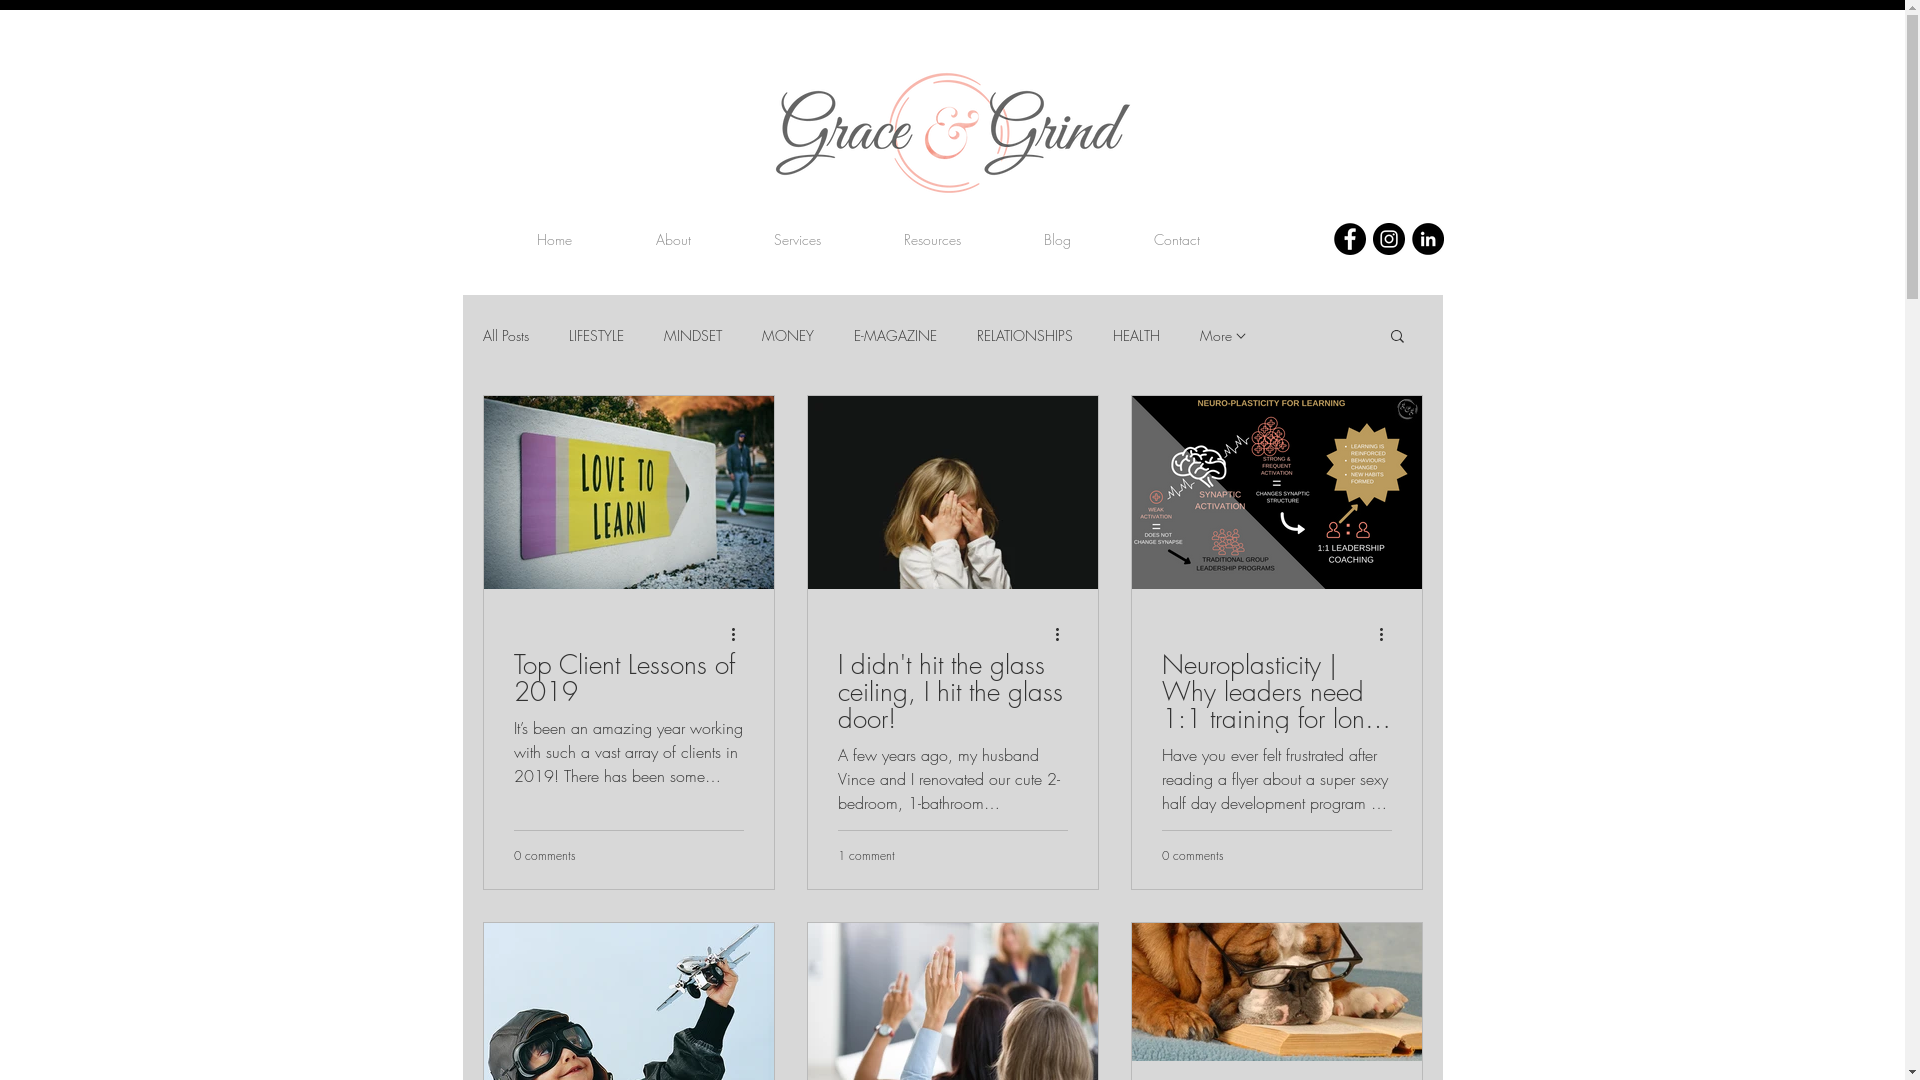  What do you see at coordinates (1136, 336) in the screenshot?
I see `HEALTH` at bounding box center [1136, 336].